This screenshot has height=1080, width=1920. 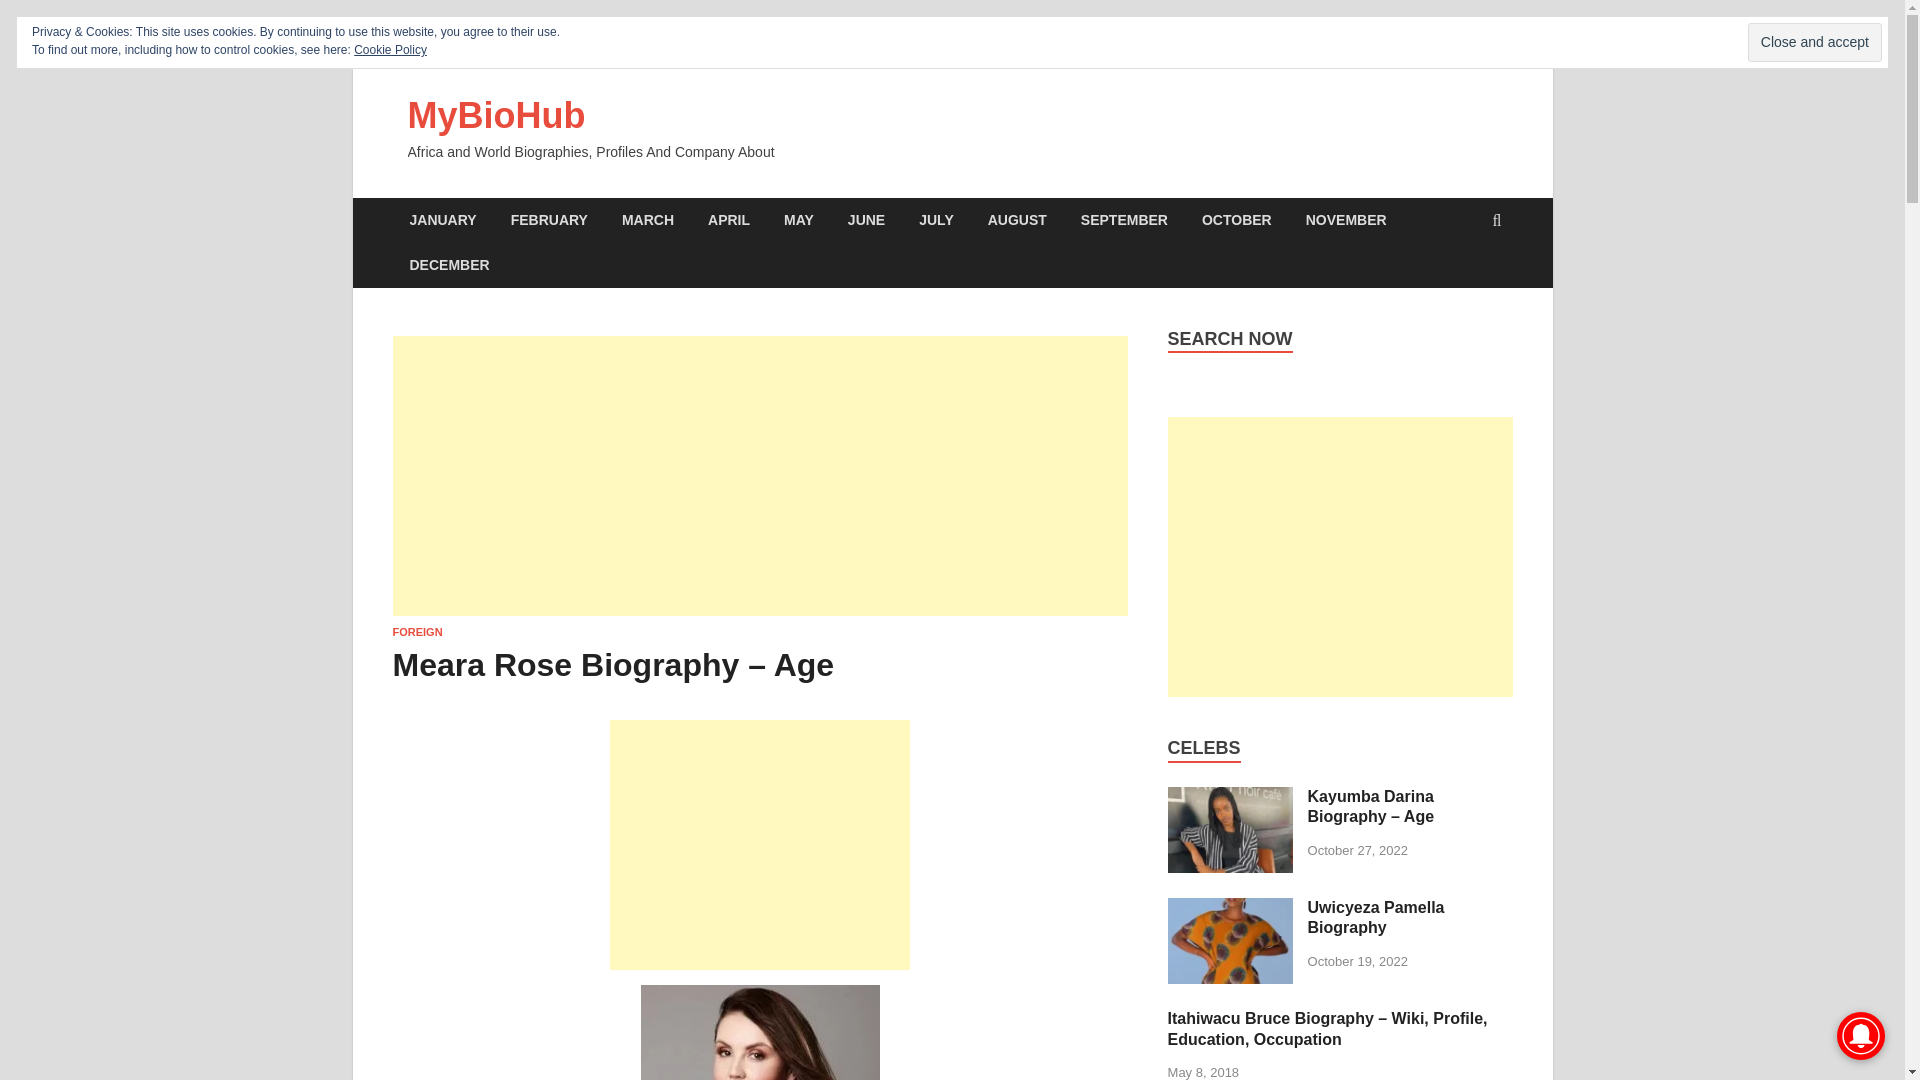 What do you see at coordinates (442, 220) in the screenshot?
I see `JANUARY` at bounding box center [442, 220].